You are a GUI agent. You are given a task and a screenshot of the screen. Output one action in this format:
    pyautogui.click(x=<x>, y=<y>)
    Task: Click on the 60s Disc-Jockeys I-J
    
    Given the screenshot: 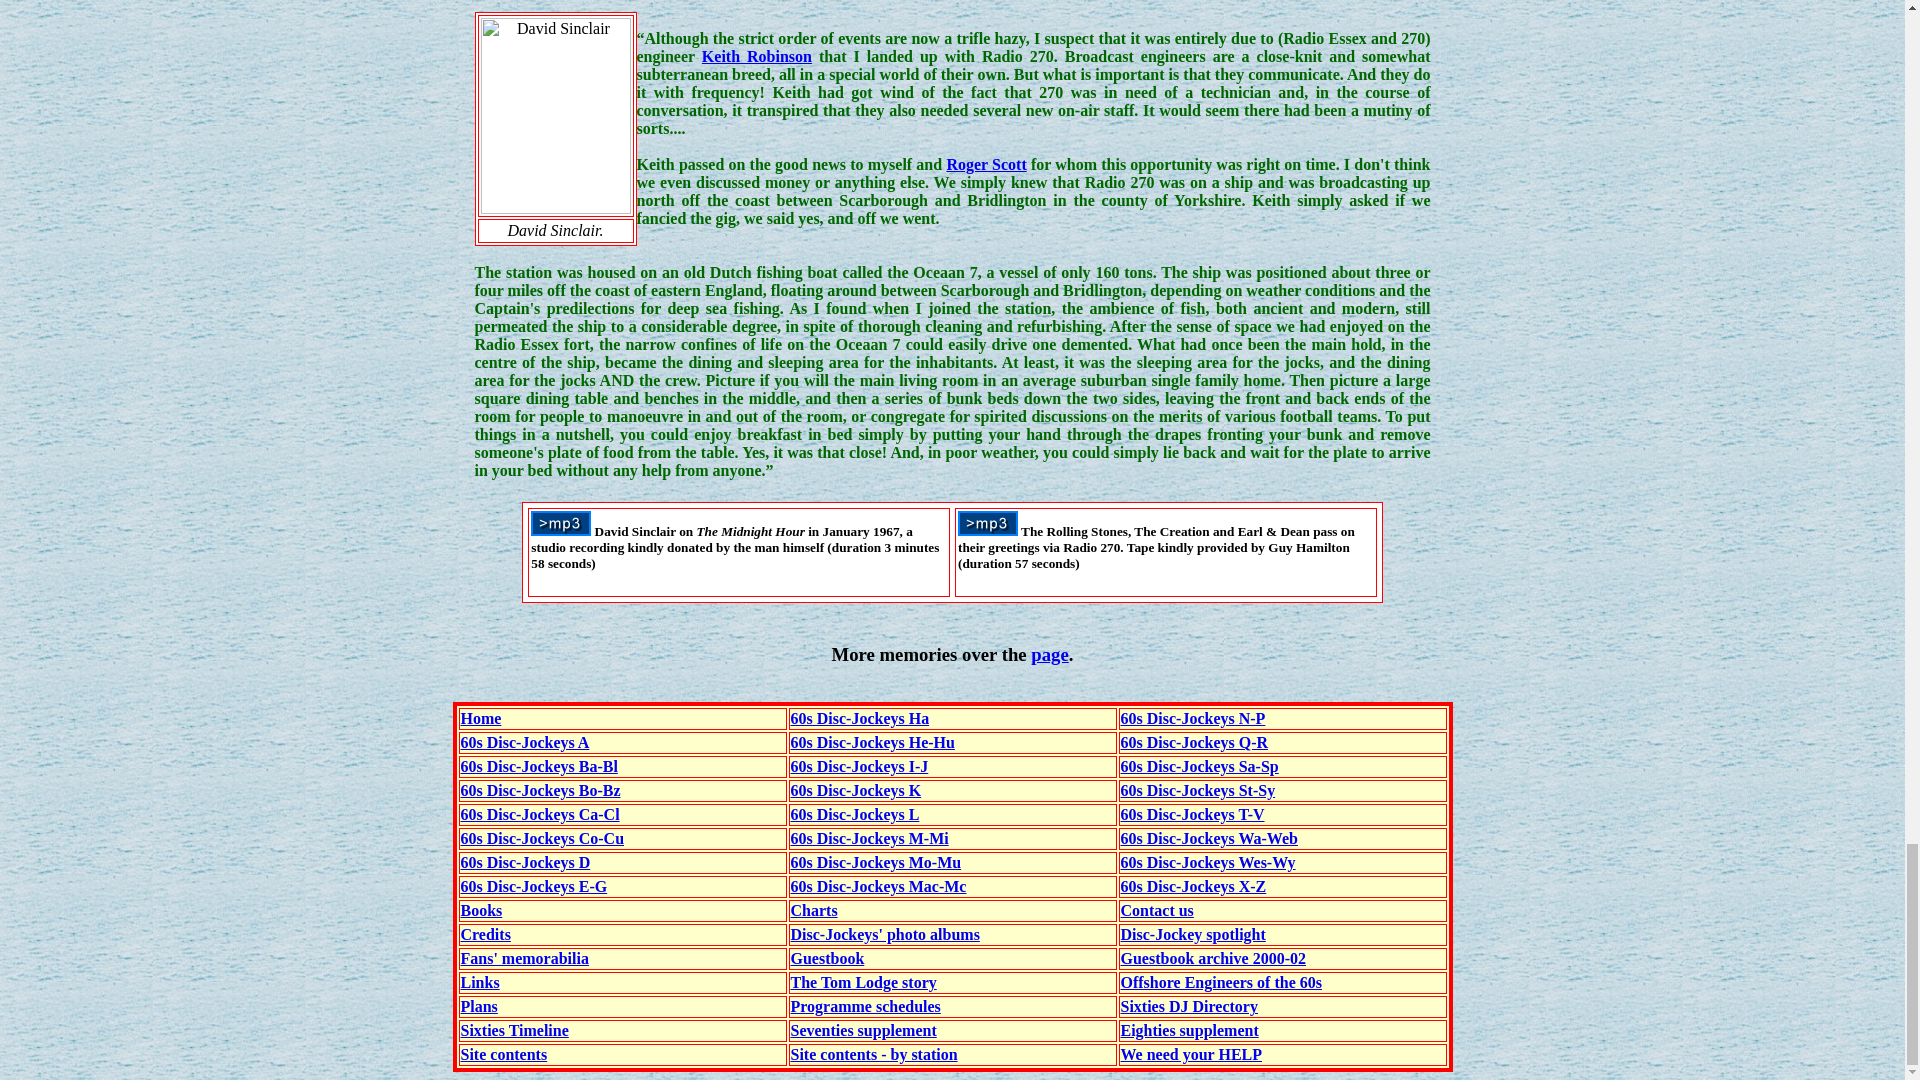 What is the action you would take?
    pyautogui.click(x=858, y=766)
    